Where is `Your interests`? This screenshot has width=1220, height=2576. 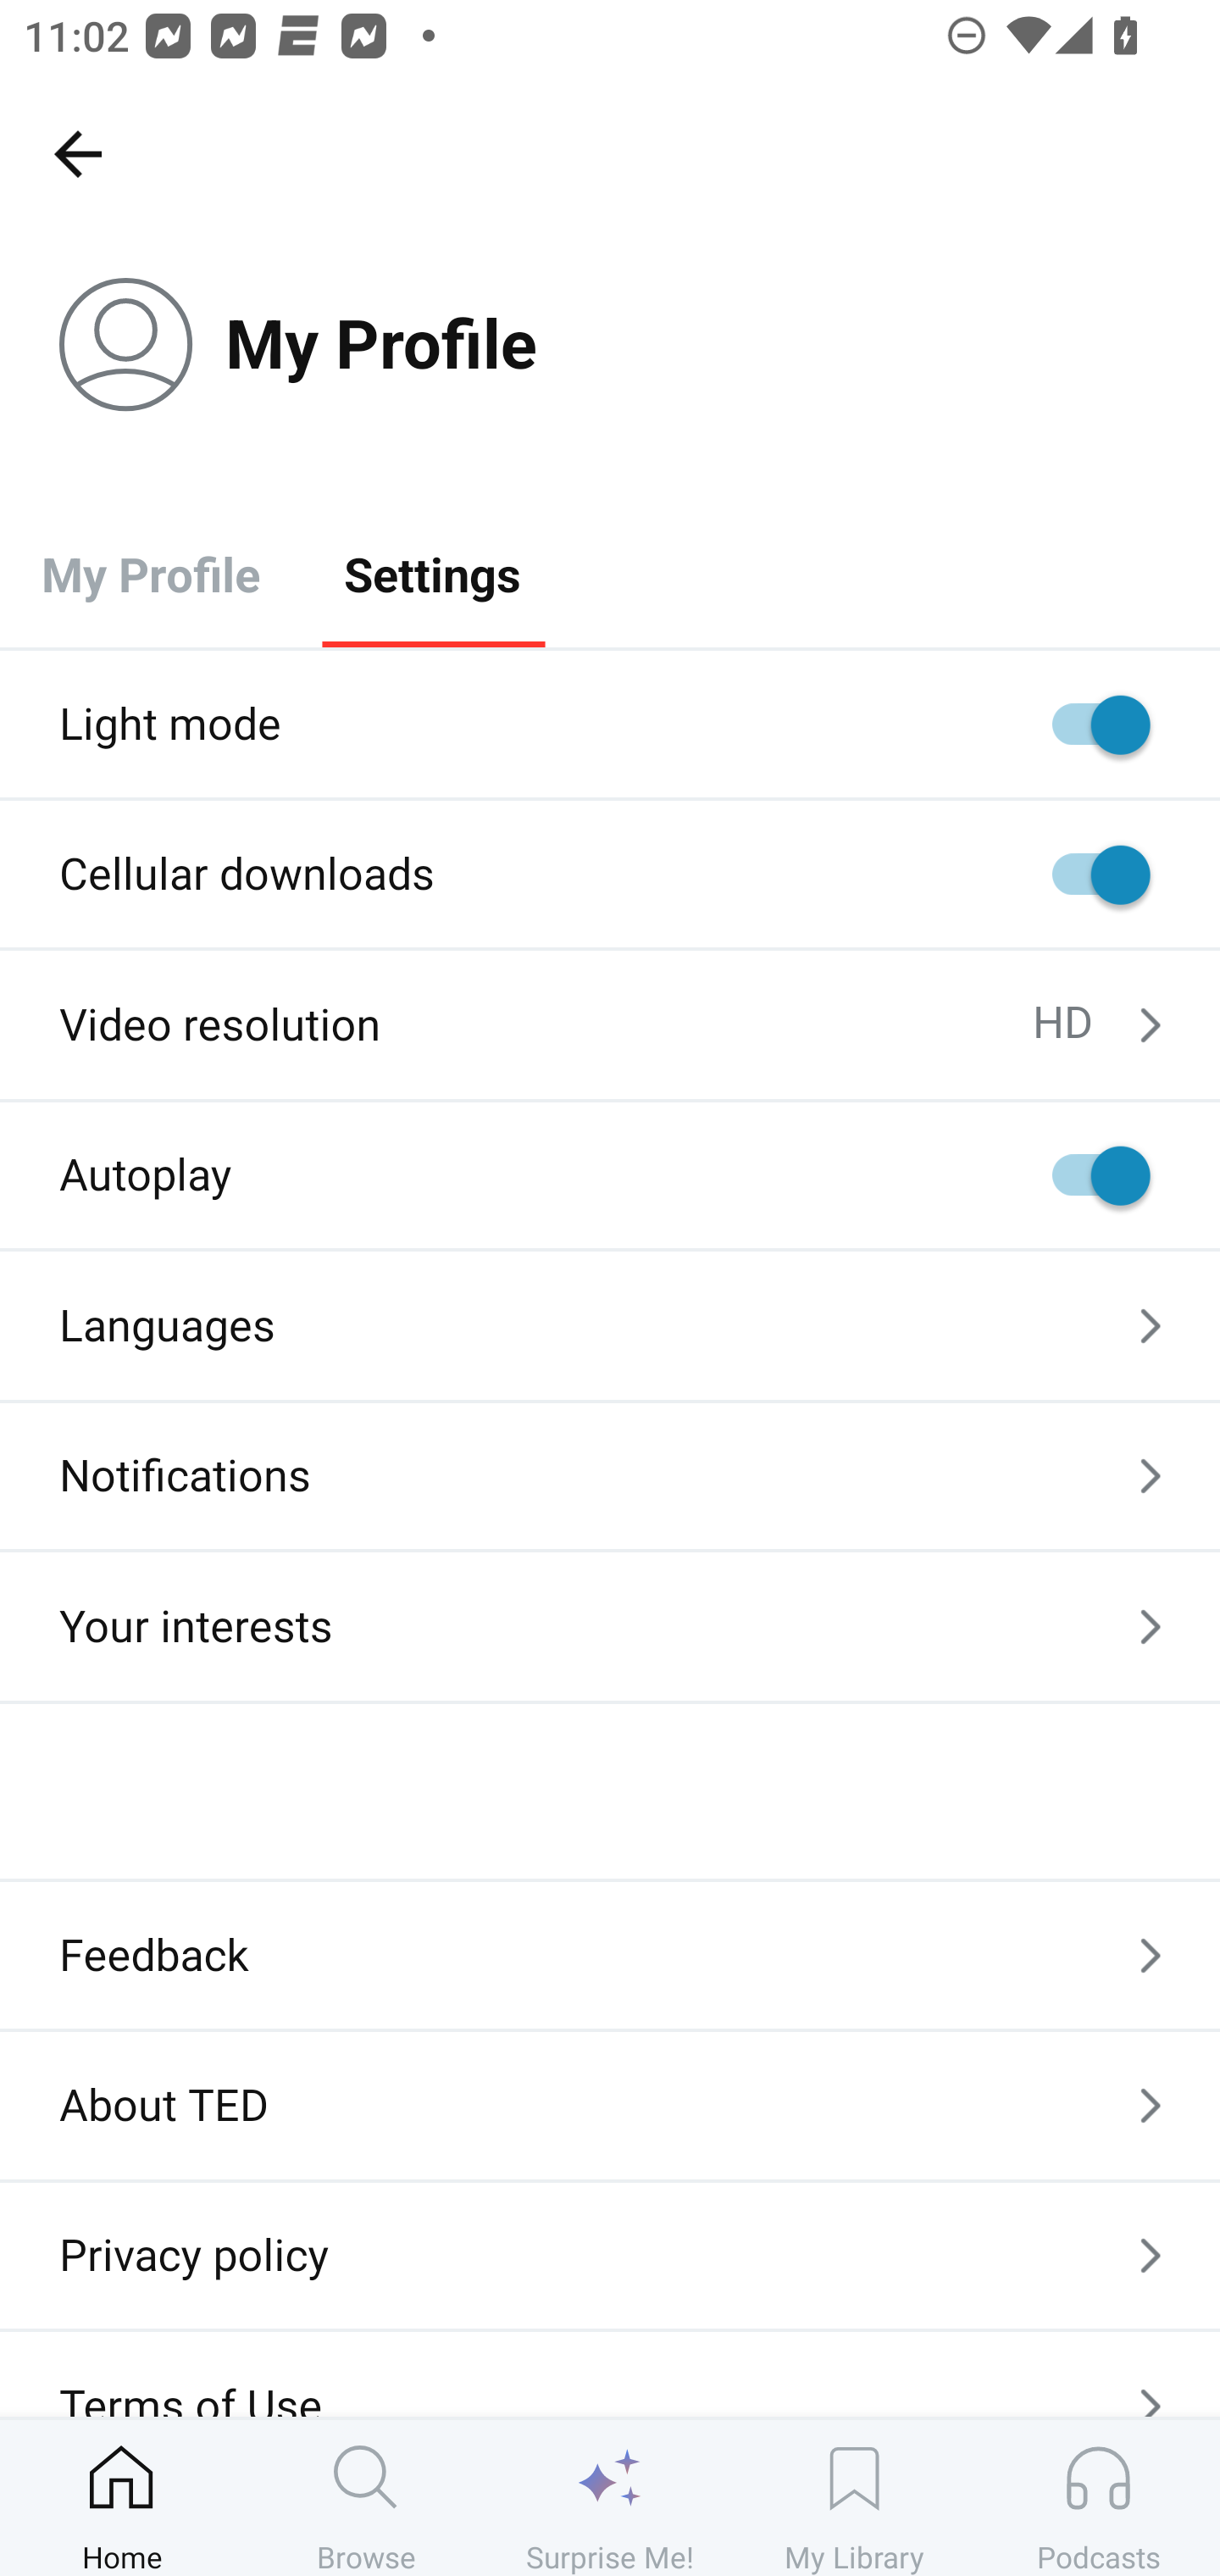
Your interests is located at coordinates (610, 1627).